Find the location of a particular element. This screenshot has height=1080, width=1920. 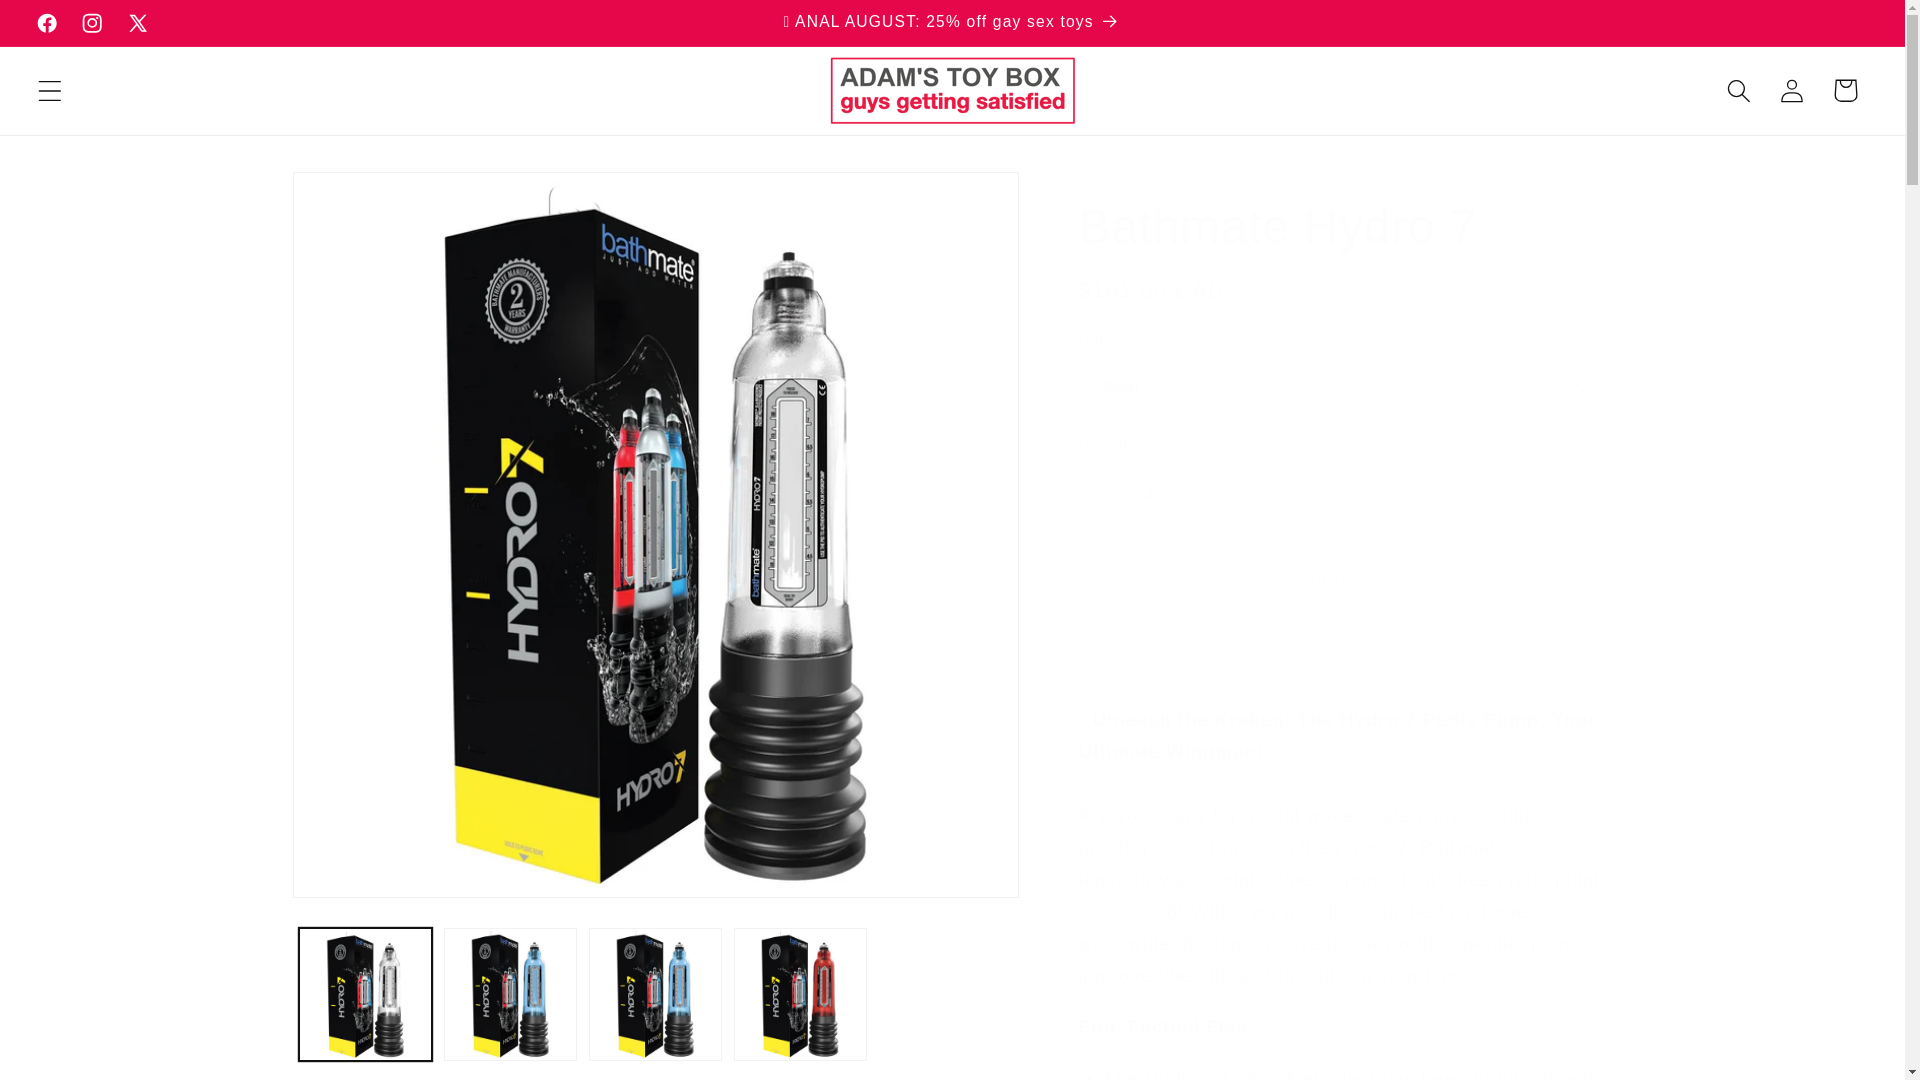

Instagram is located at coordinates (92, 23).